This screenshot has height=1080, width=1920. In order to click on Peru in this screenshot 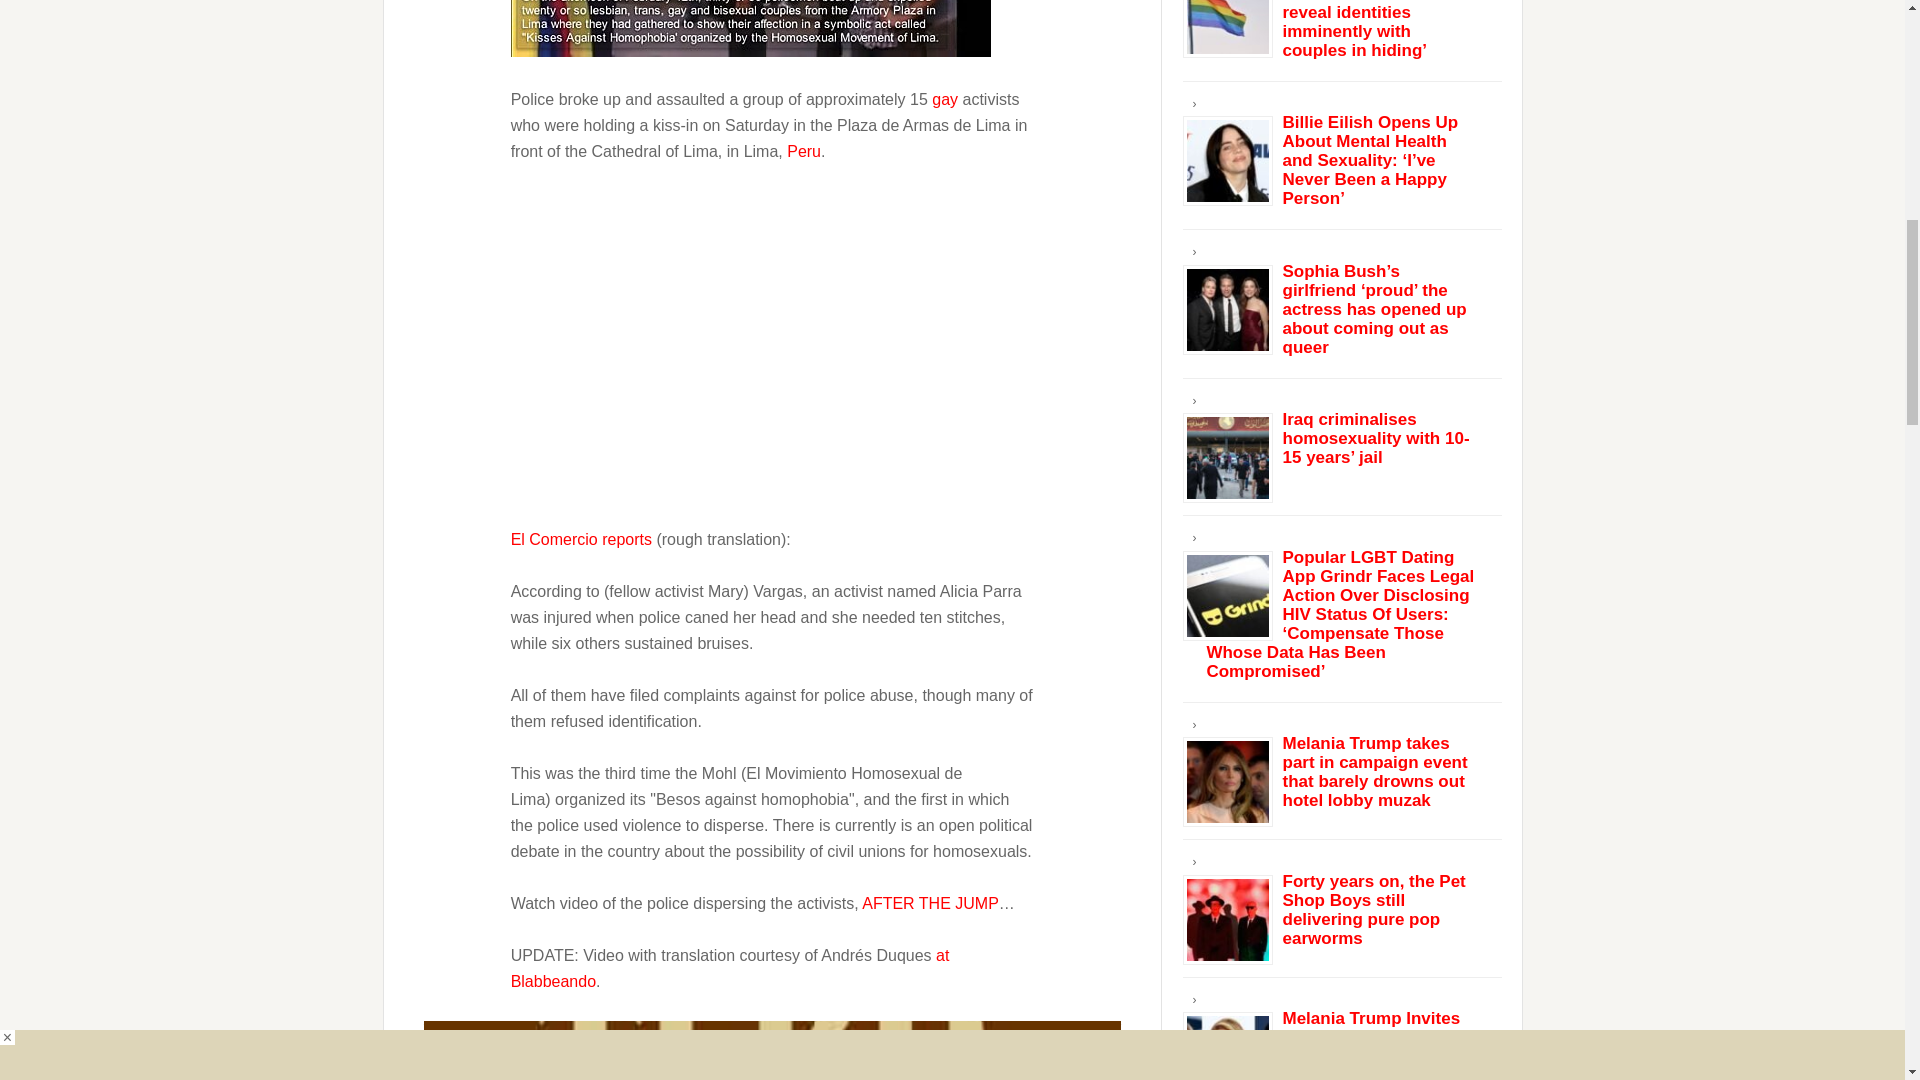, I will do `click(750, 28)`.